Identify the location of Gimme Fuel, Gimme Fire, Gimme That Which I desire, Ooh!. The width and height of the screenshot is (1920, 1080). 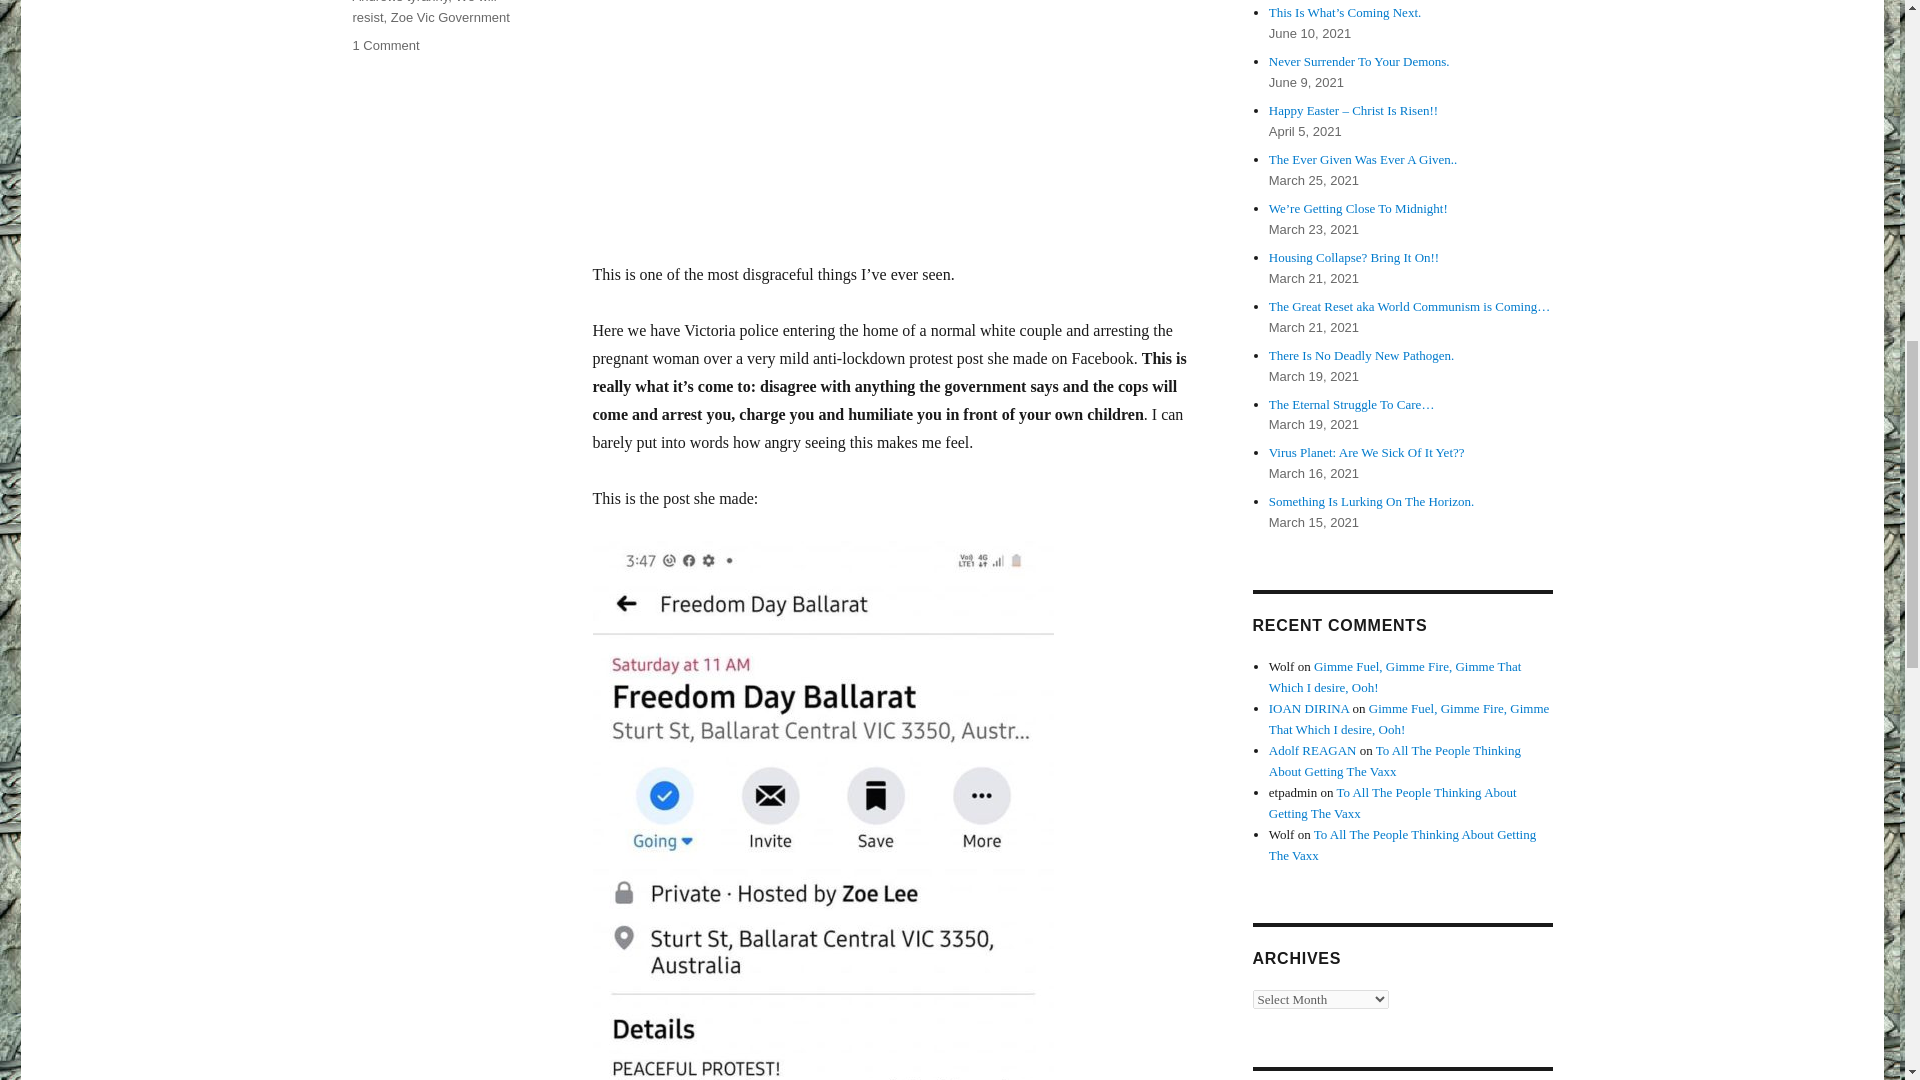
(1409, 718).